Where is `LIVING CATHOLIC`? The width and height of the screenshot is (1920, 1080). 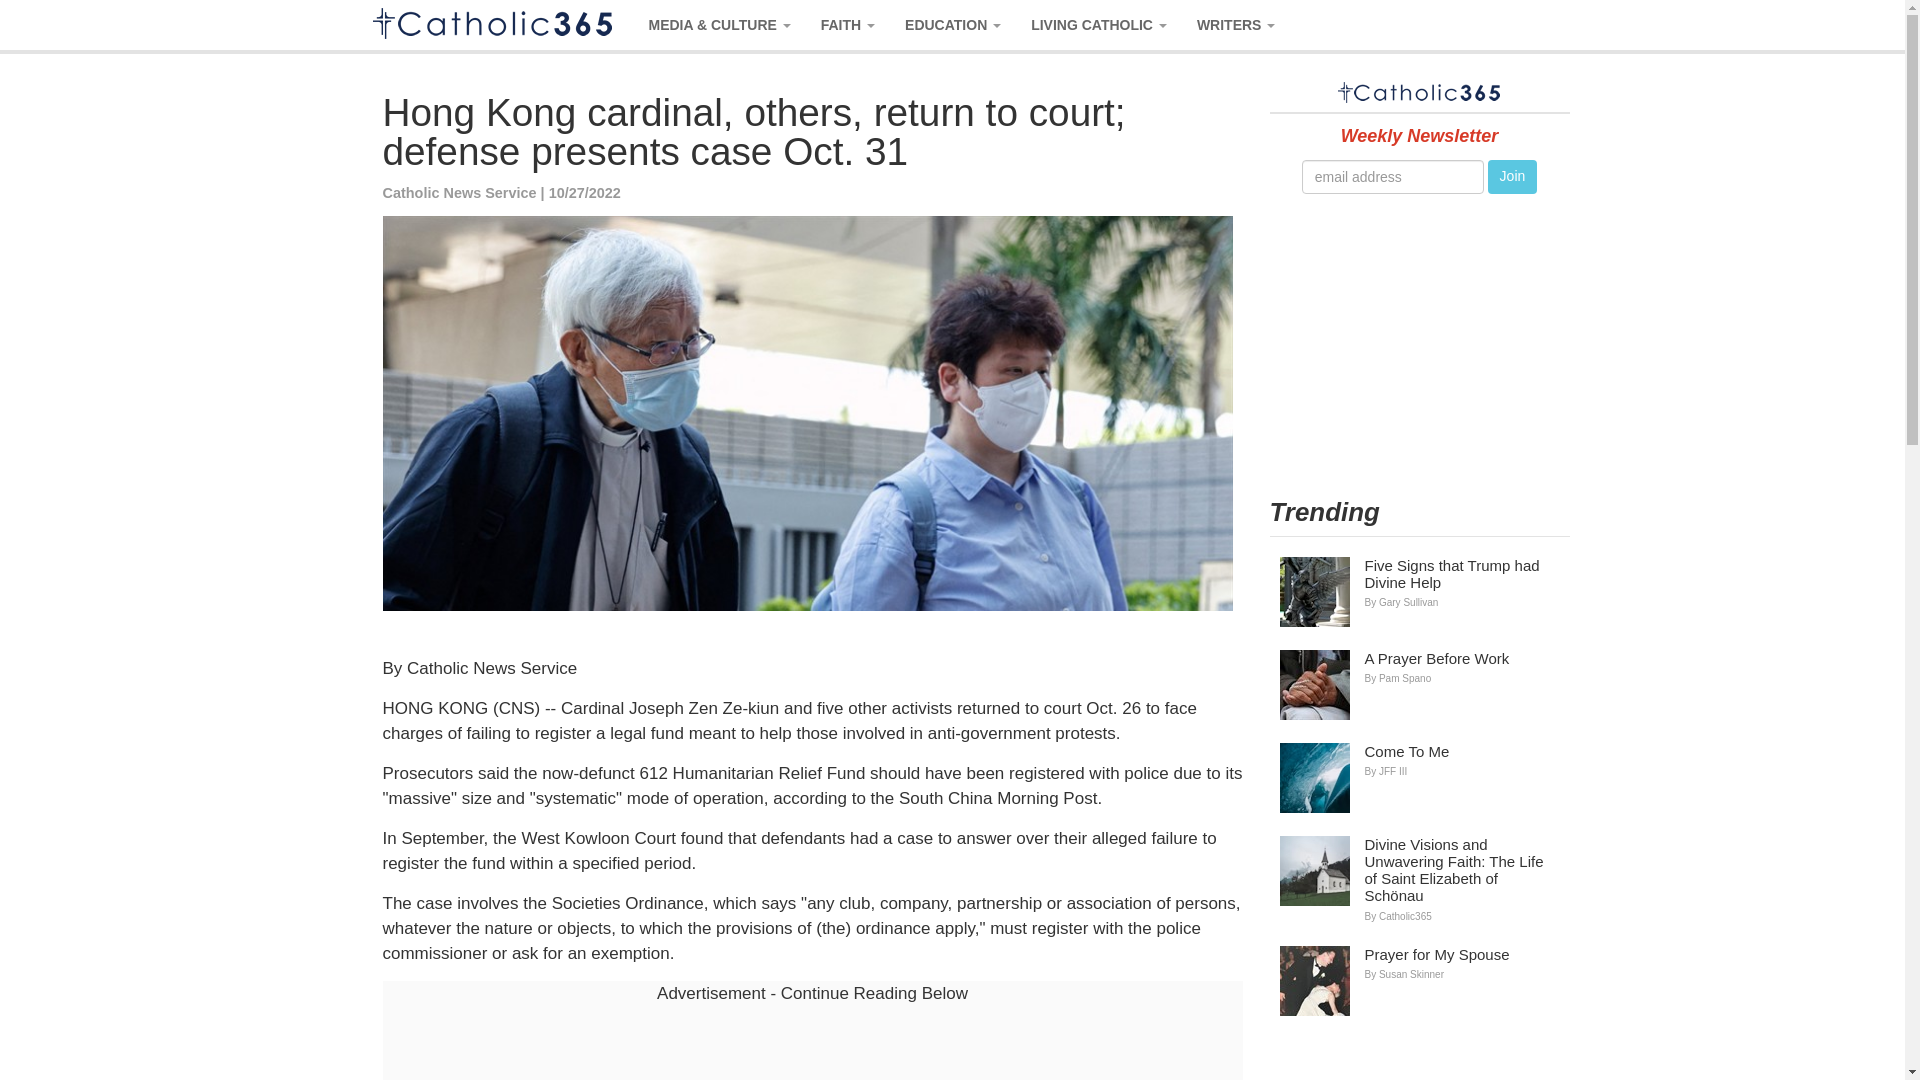
LIVING CATHOLIC is located at coordinates (1098, 24).